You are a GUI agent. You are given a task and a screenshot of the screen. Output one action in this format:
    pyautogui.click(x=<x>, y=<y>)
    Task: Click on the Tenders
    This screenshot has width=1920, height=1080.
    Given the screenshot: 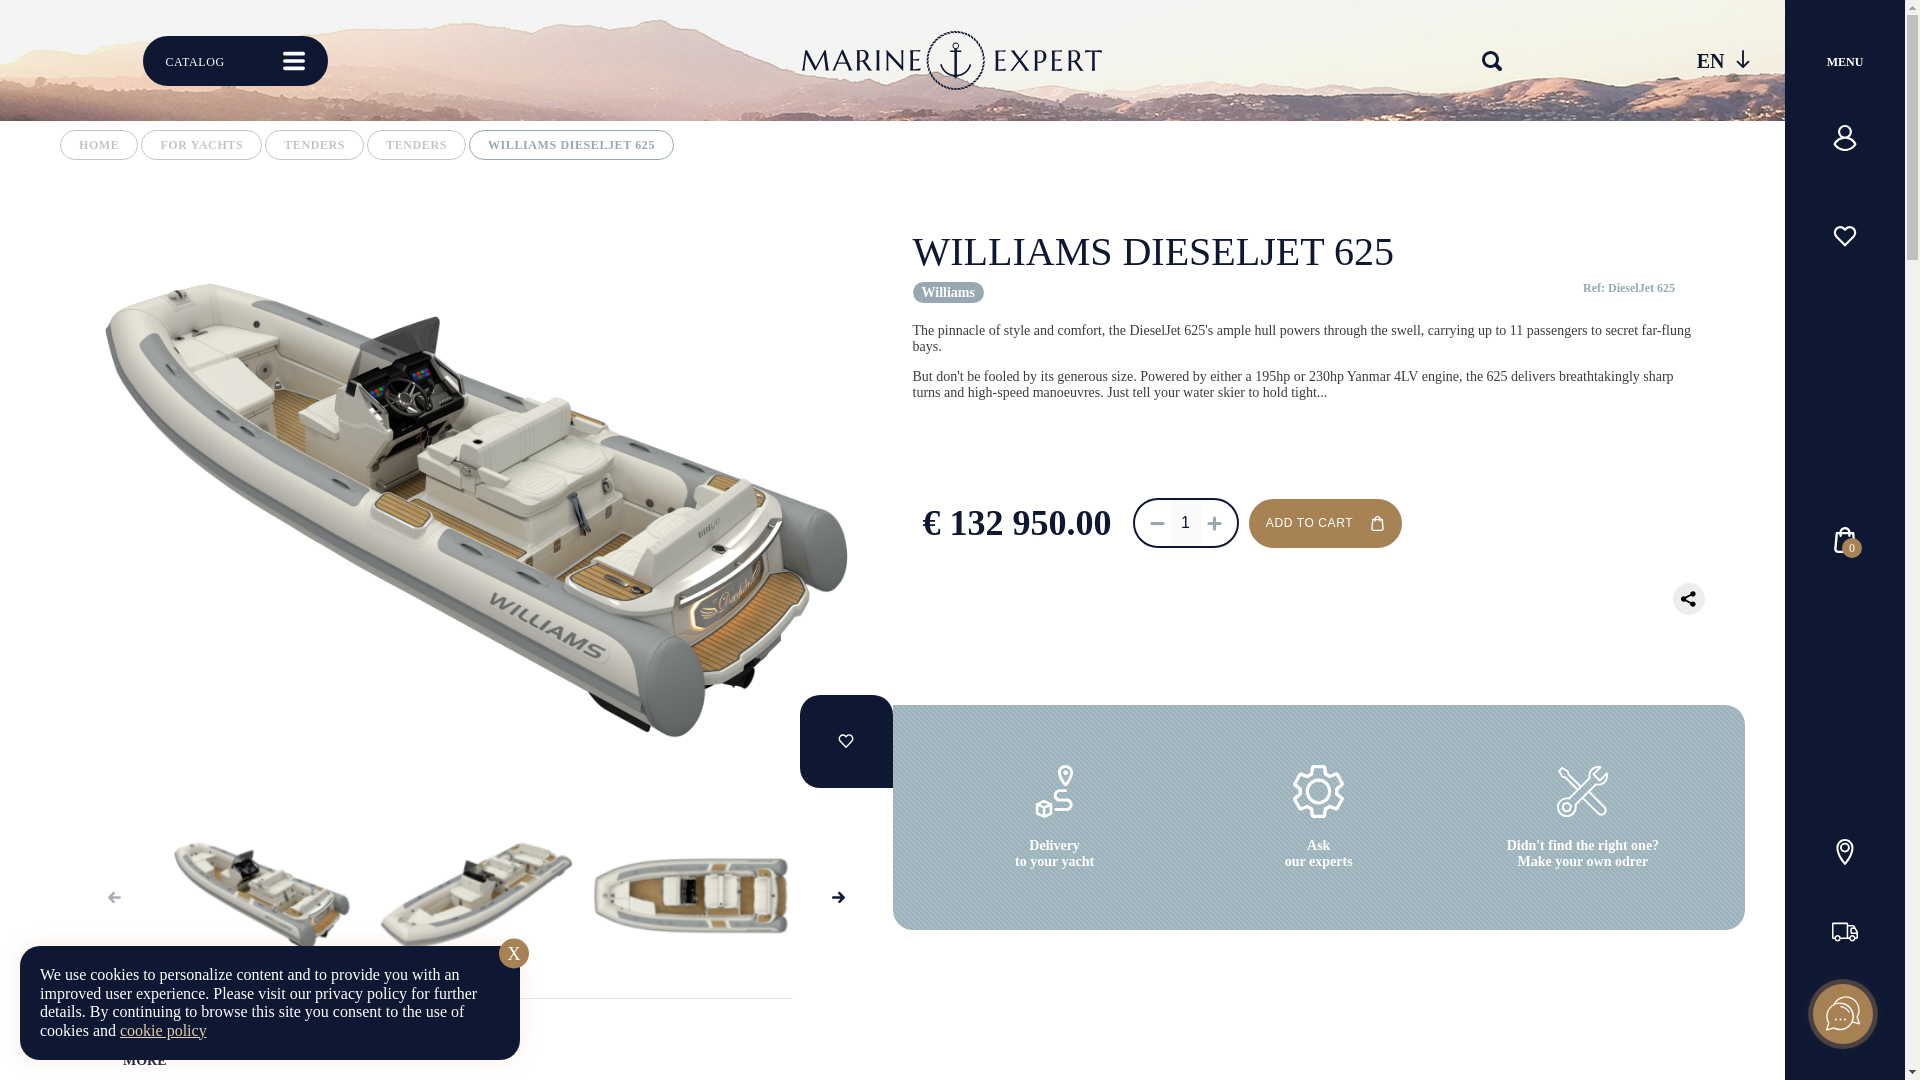 What is the action you would take?
    pyautogui.click(x=314, y=144)
    